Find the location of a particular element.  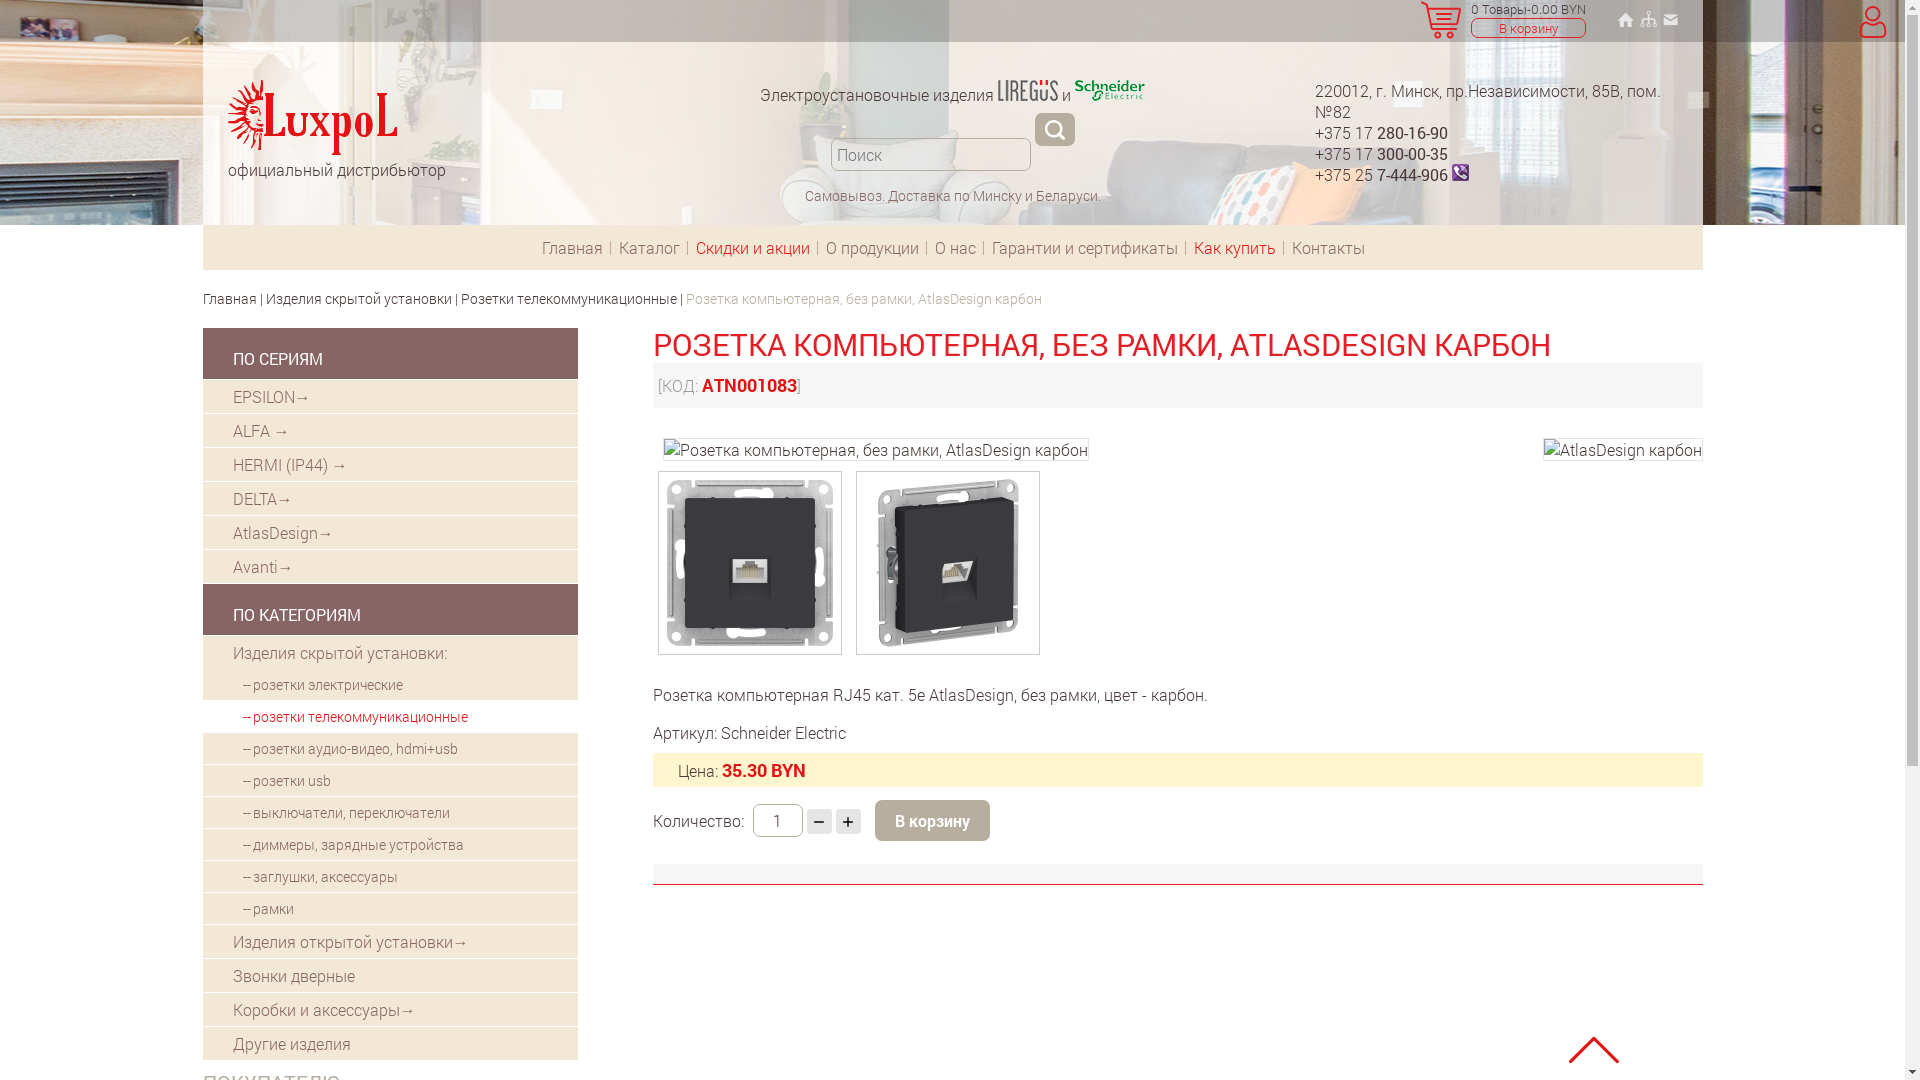

DELTA is located at coordinates (390, 498).